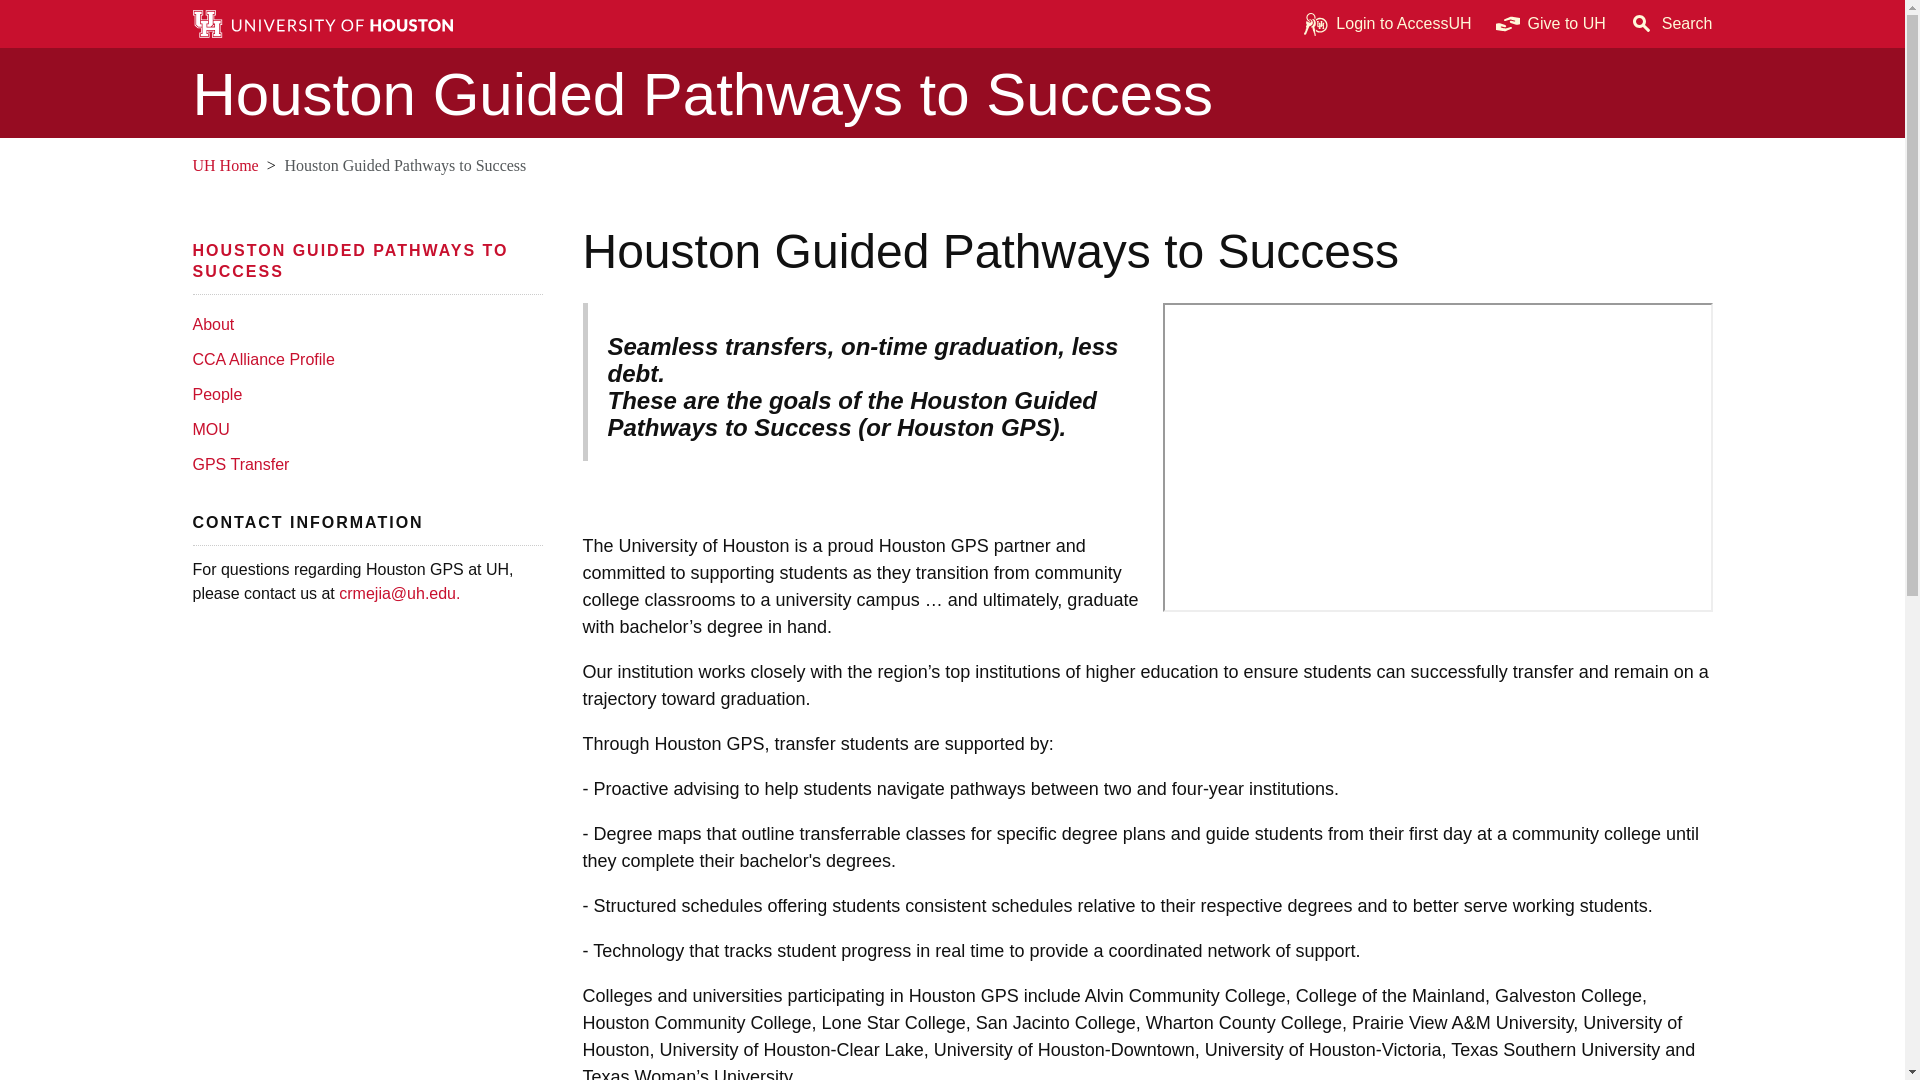 This screenshot has height=1080, width=1920. What do you see at coordinates (350, 260) in the screenshot?
I see `Houston Guided Pathways to Success` at bounding box center [350, 260].